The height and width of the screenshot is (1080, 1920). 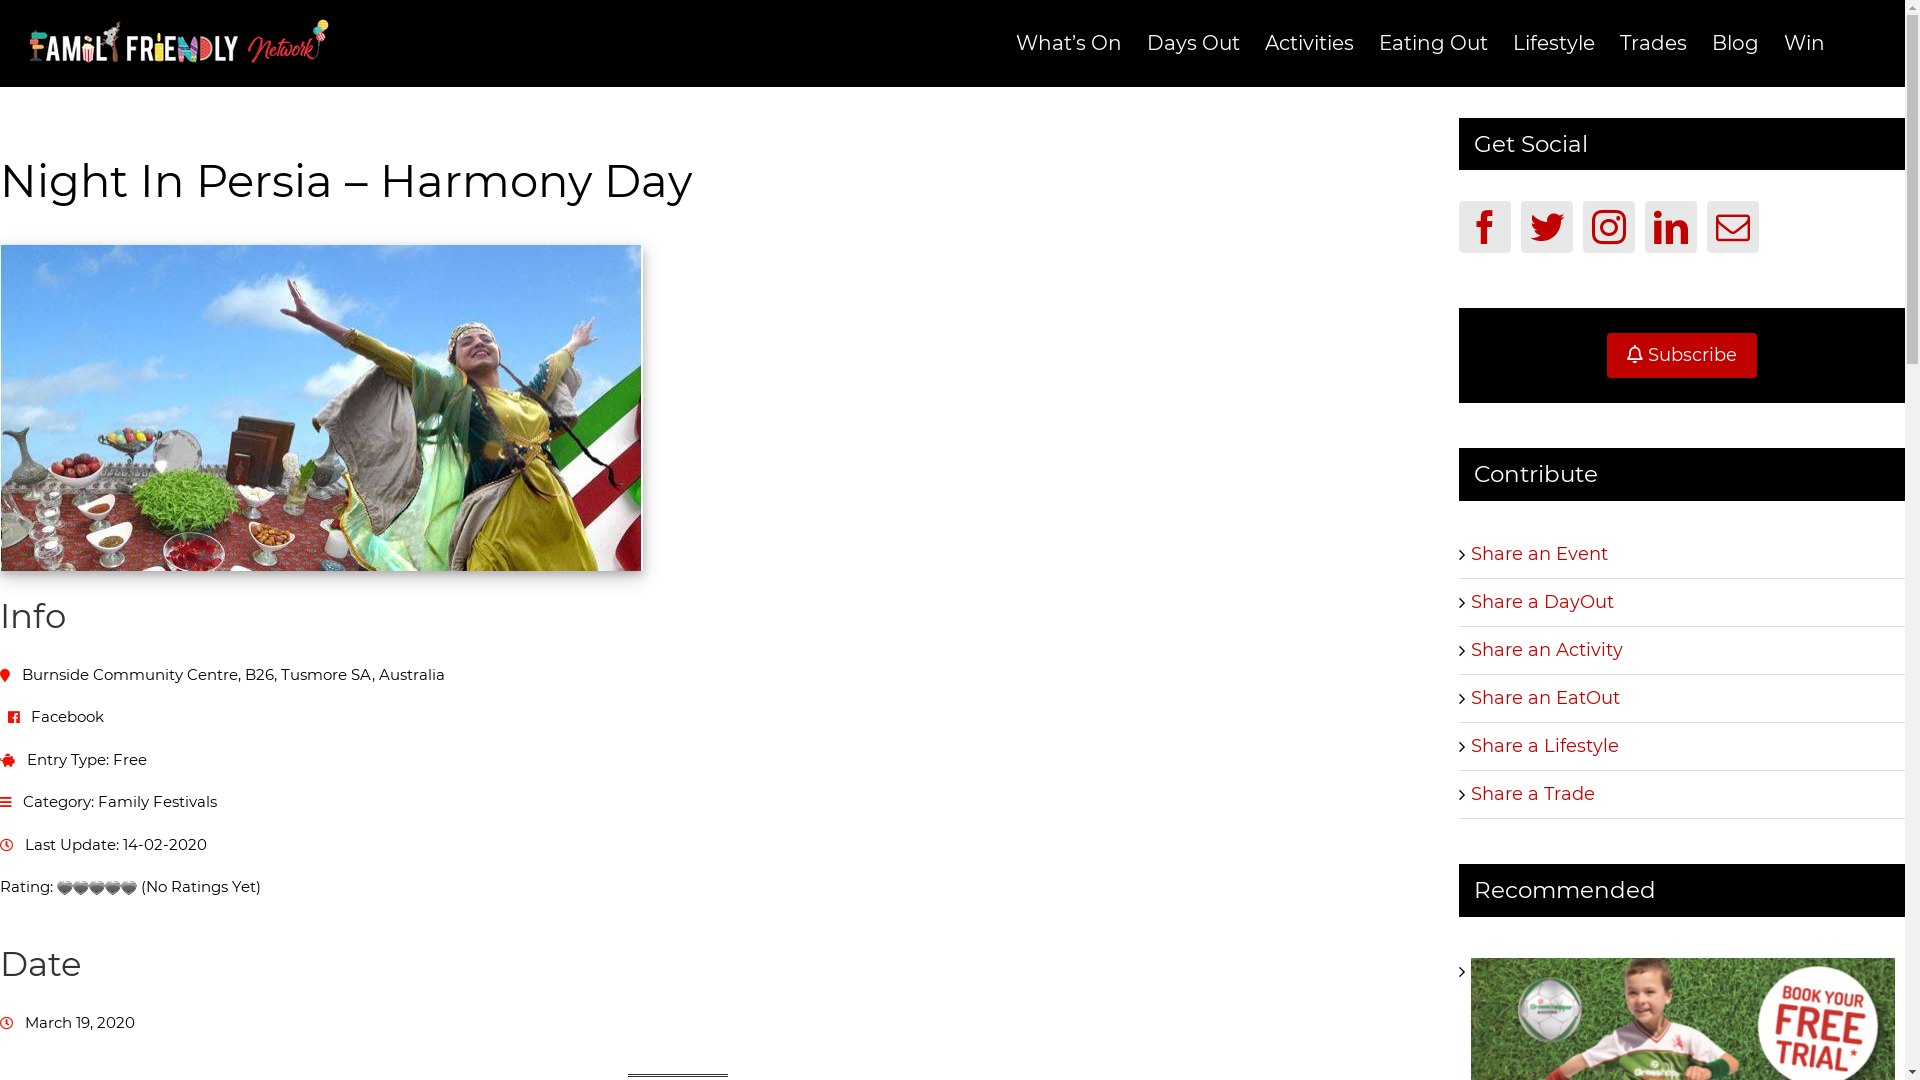 I want to click on Mail, so click(x=1733, y=227).